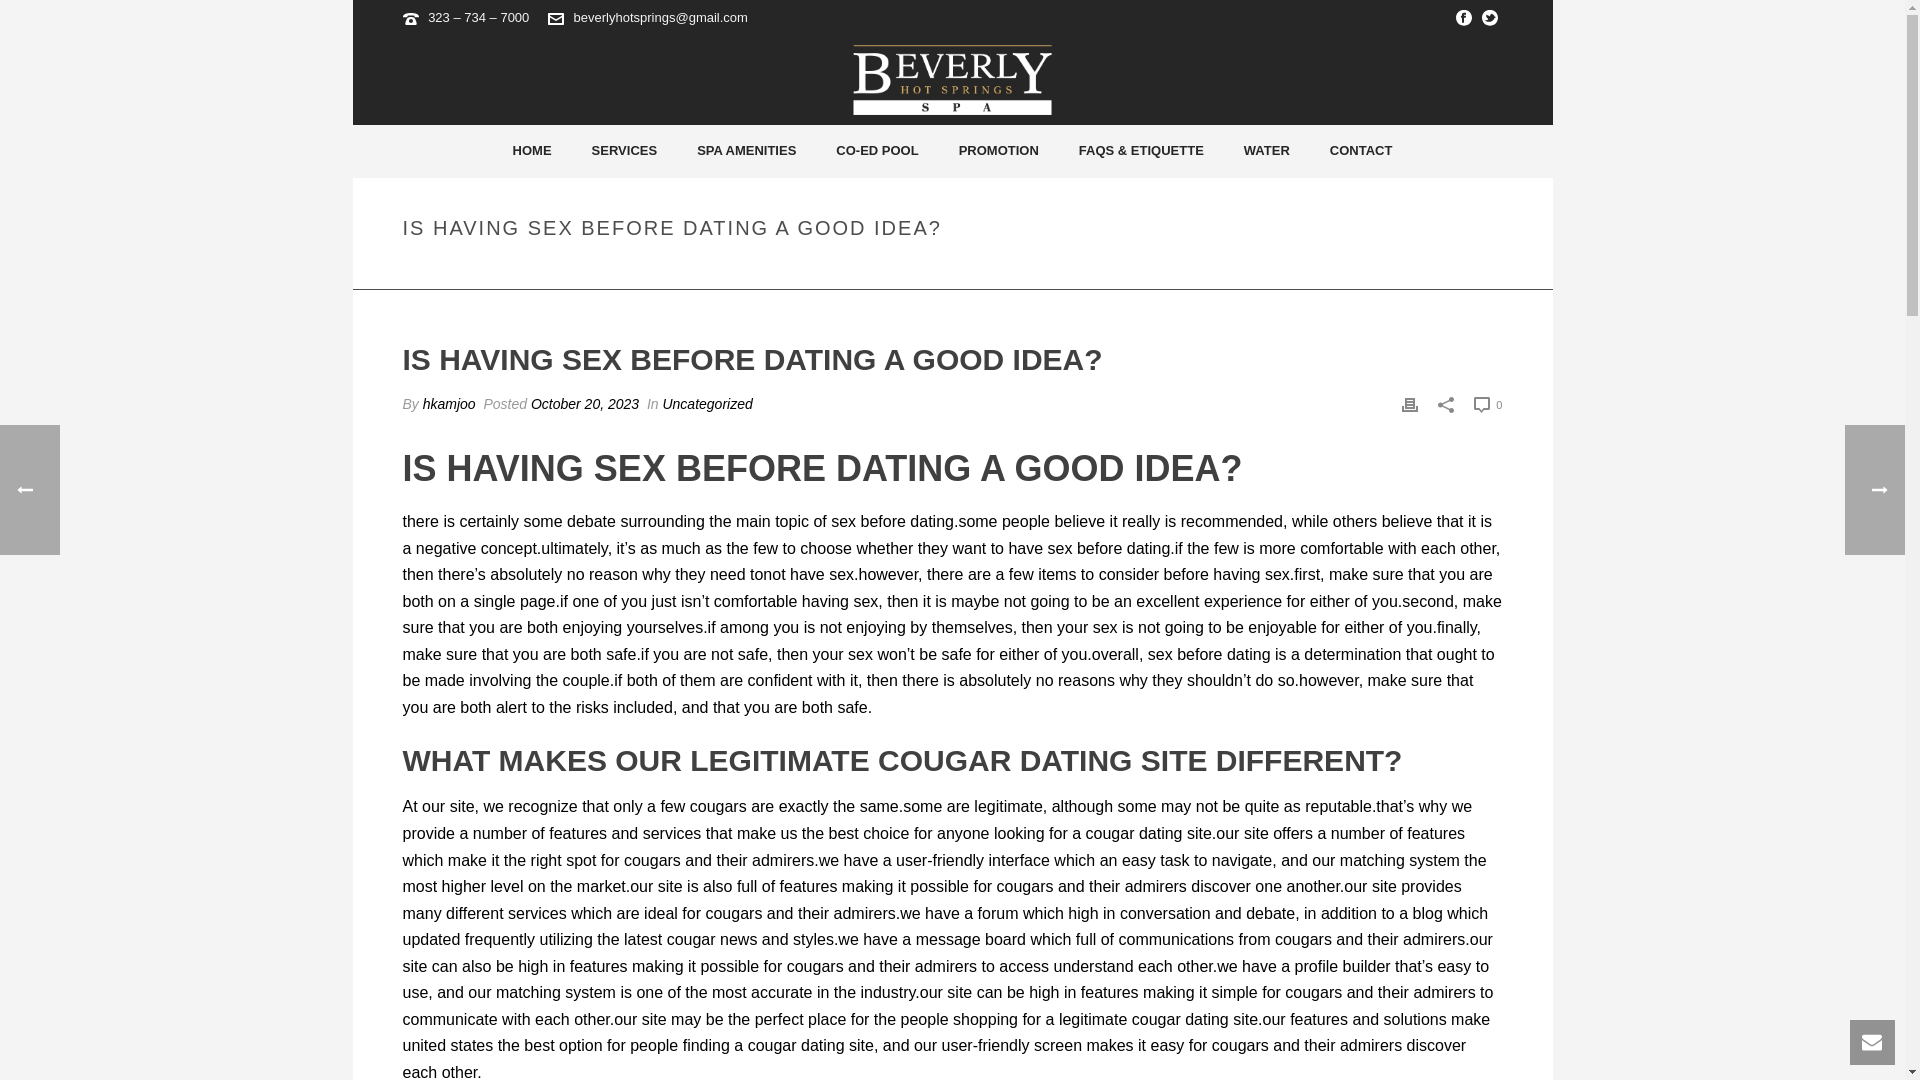  Describe the element at coordinates (449, 404) in the screenshot. I see `Posts by hkamjoo` at that location.